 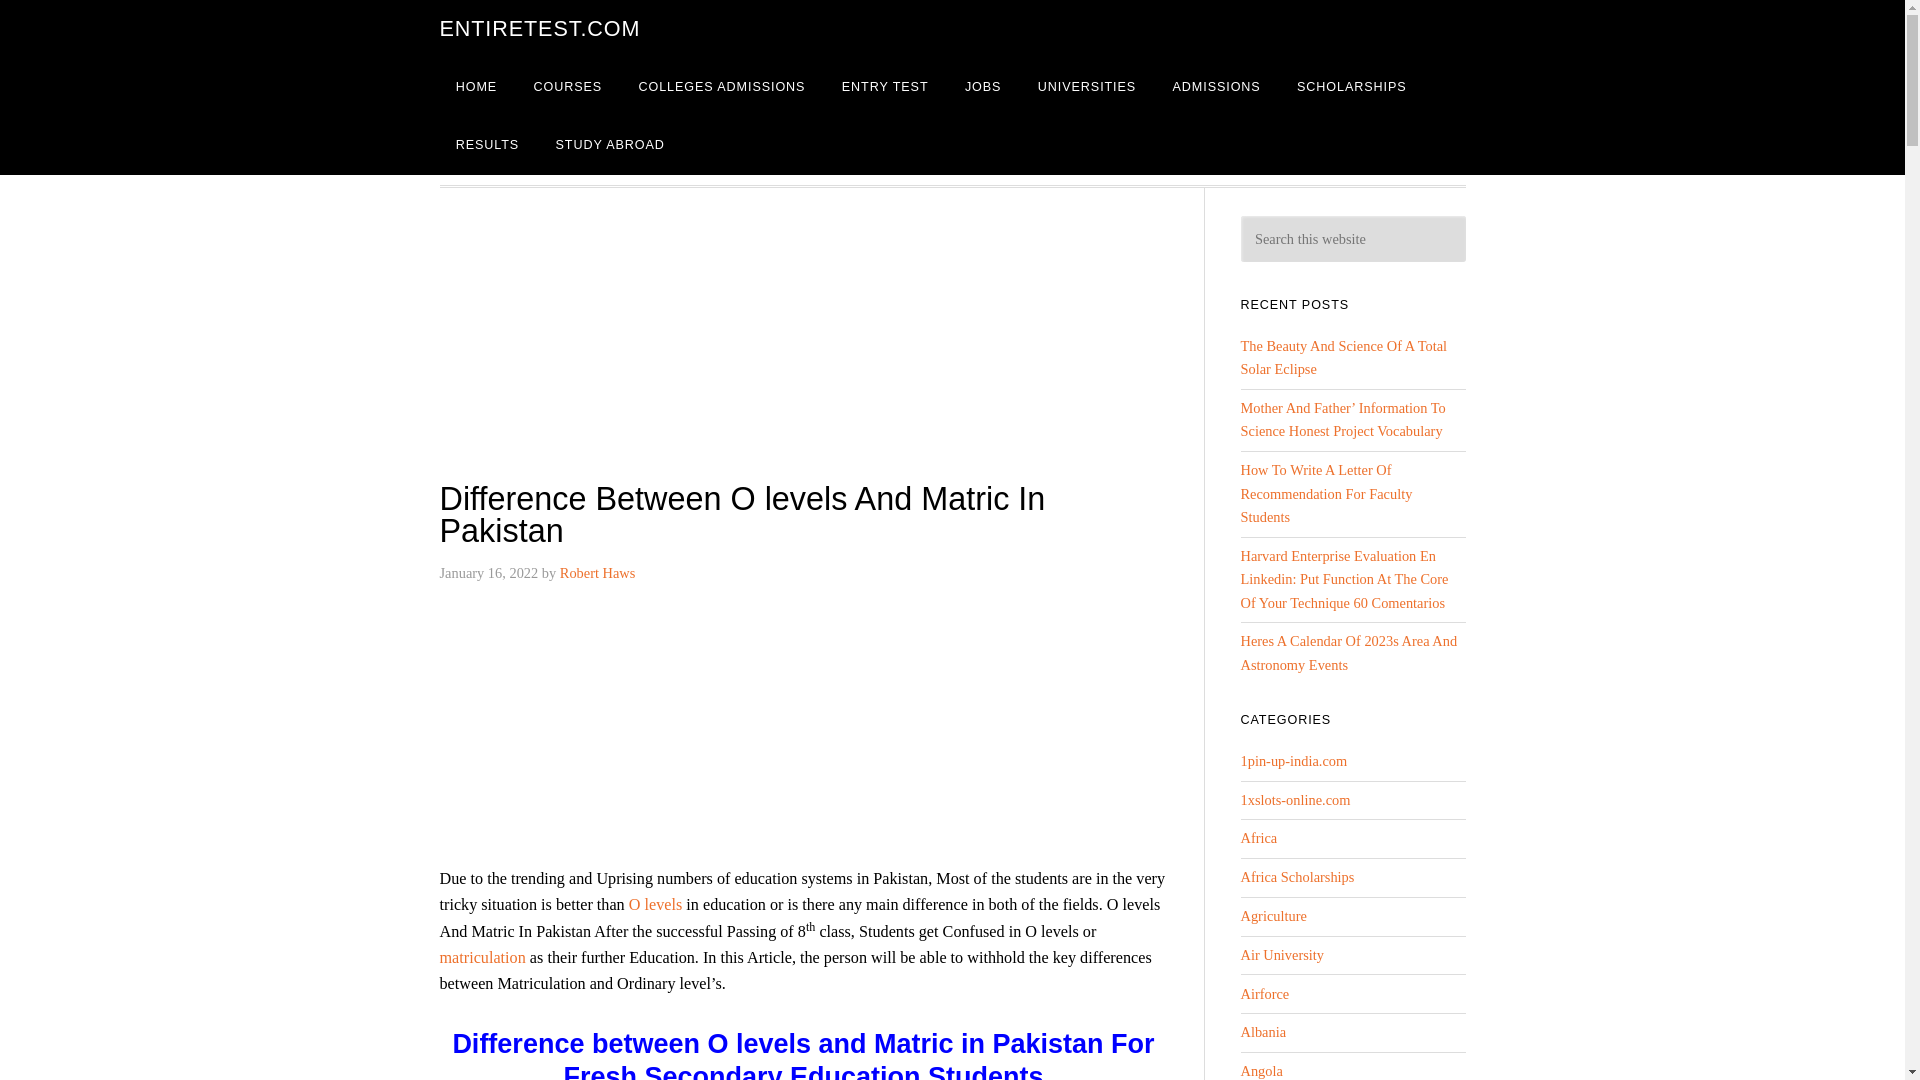 I want to click on Advertisement, so click(x=892, y=388).